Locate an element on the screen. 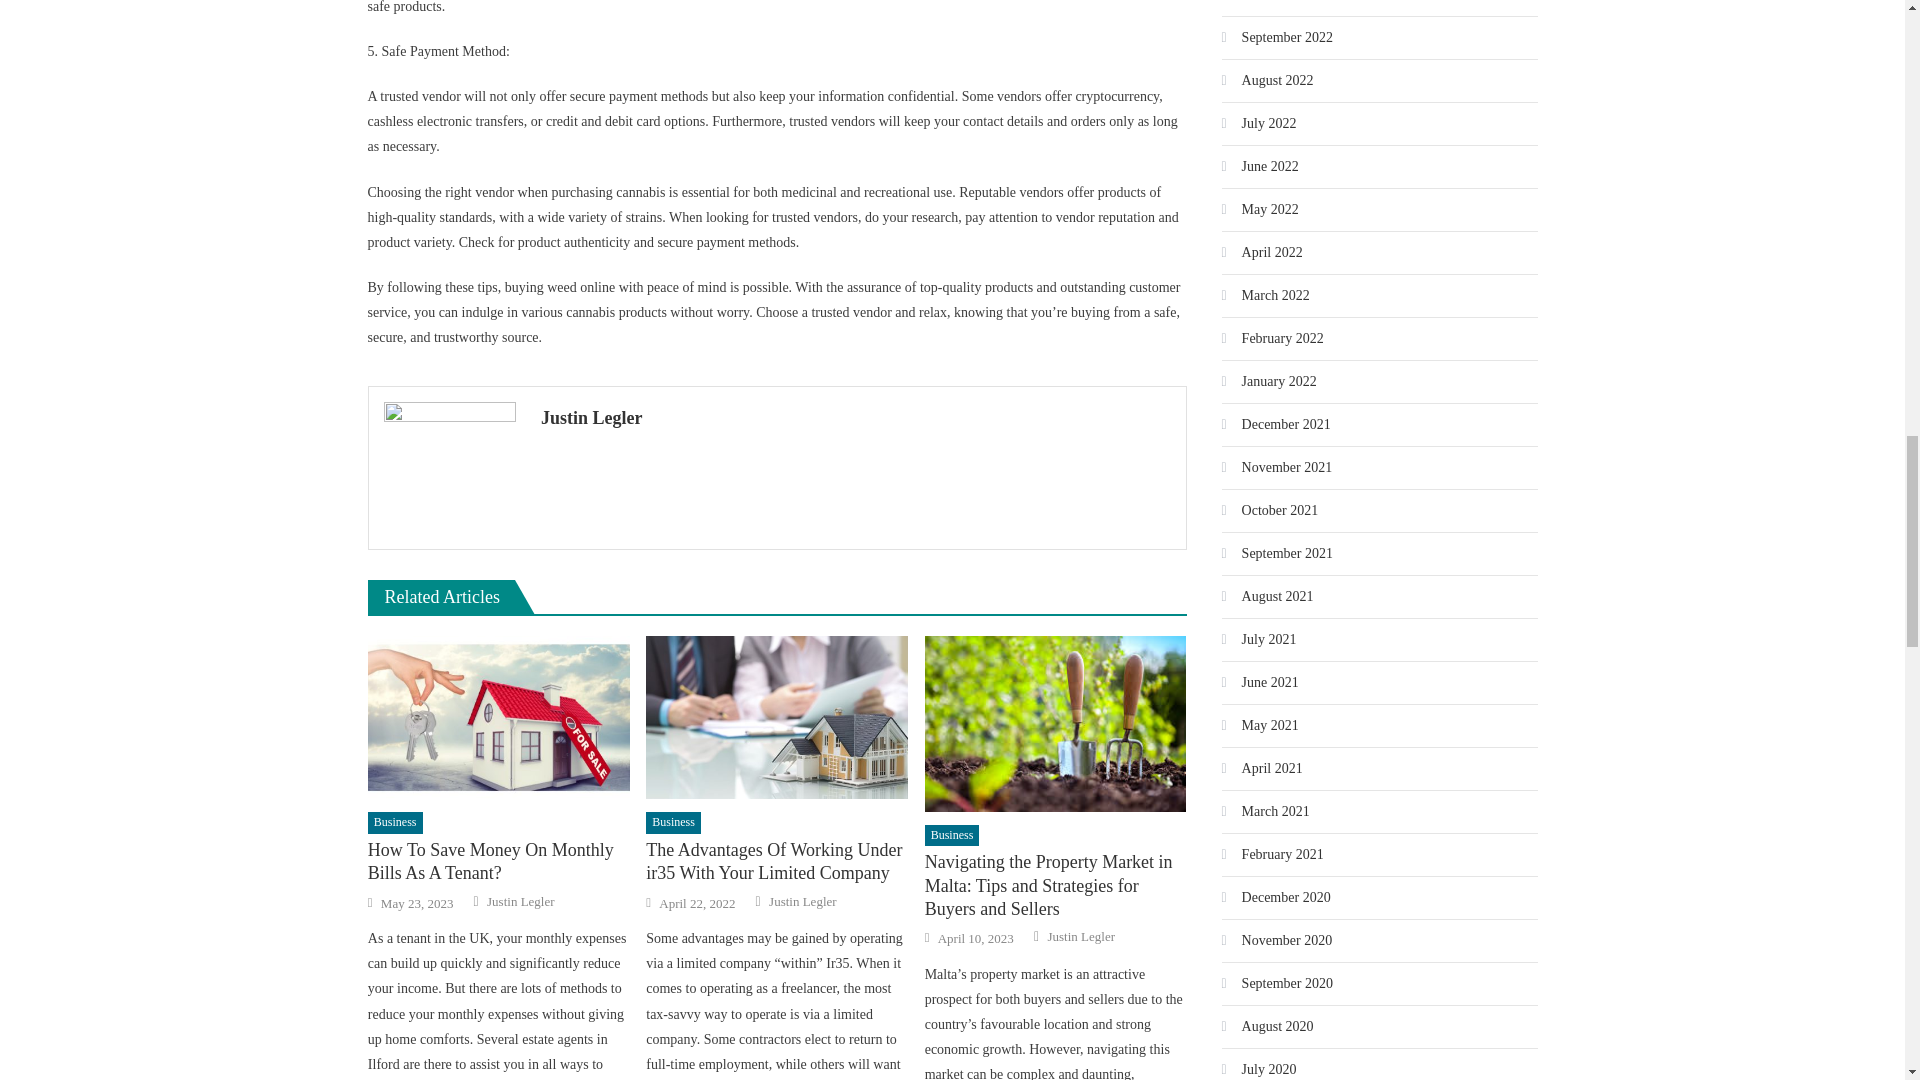 This screenshot has height=1080, width=1920. April 10, 2023 is located at coordinates (976, 938).